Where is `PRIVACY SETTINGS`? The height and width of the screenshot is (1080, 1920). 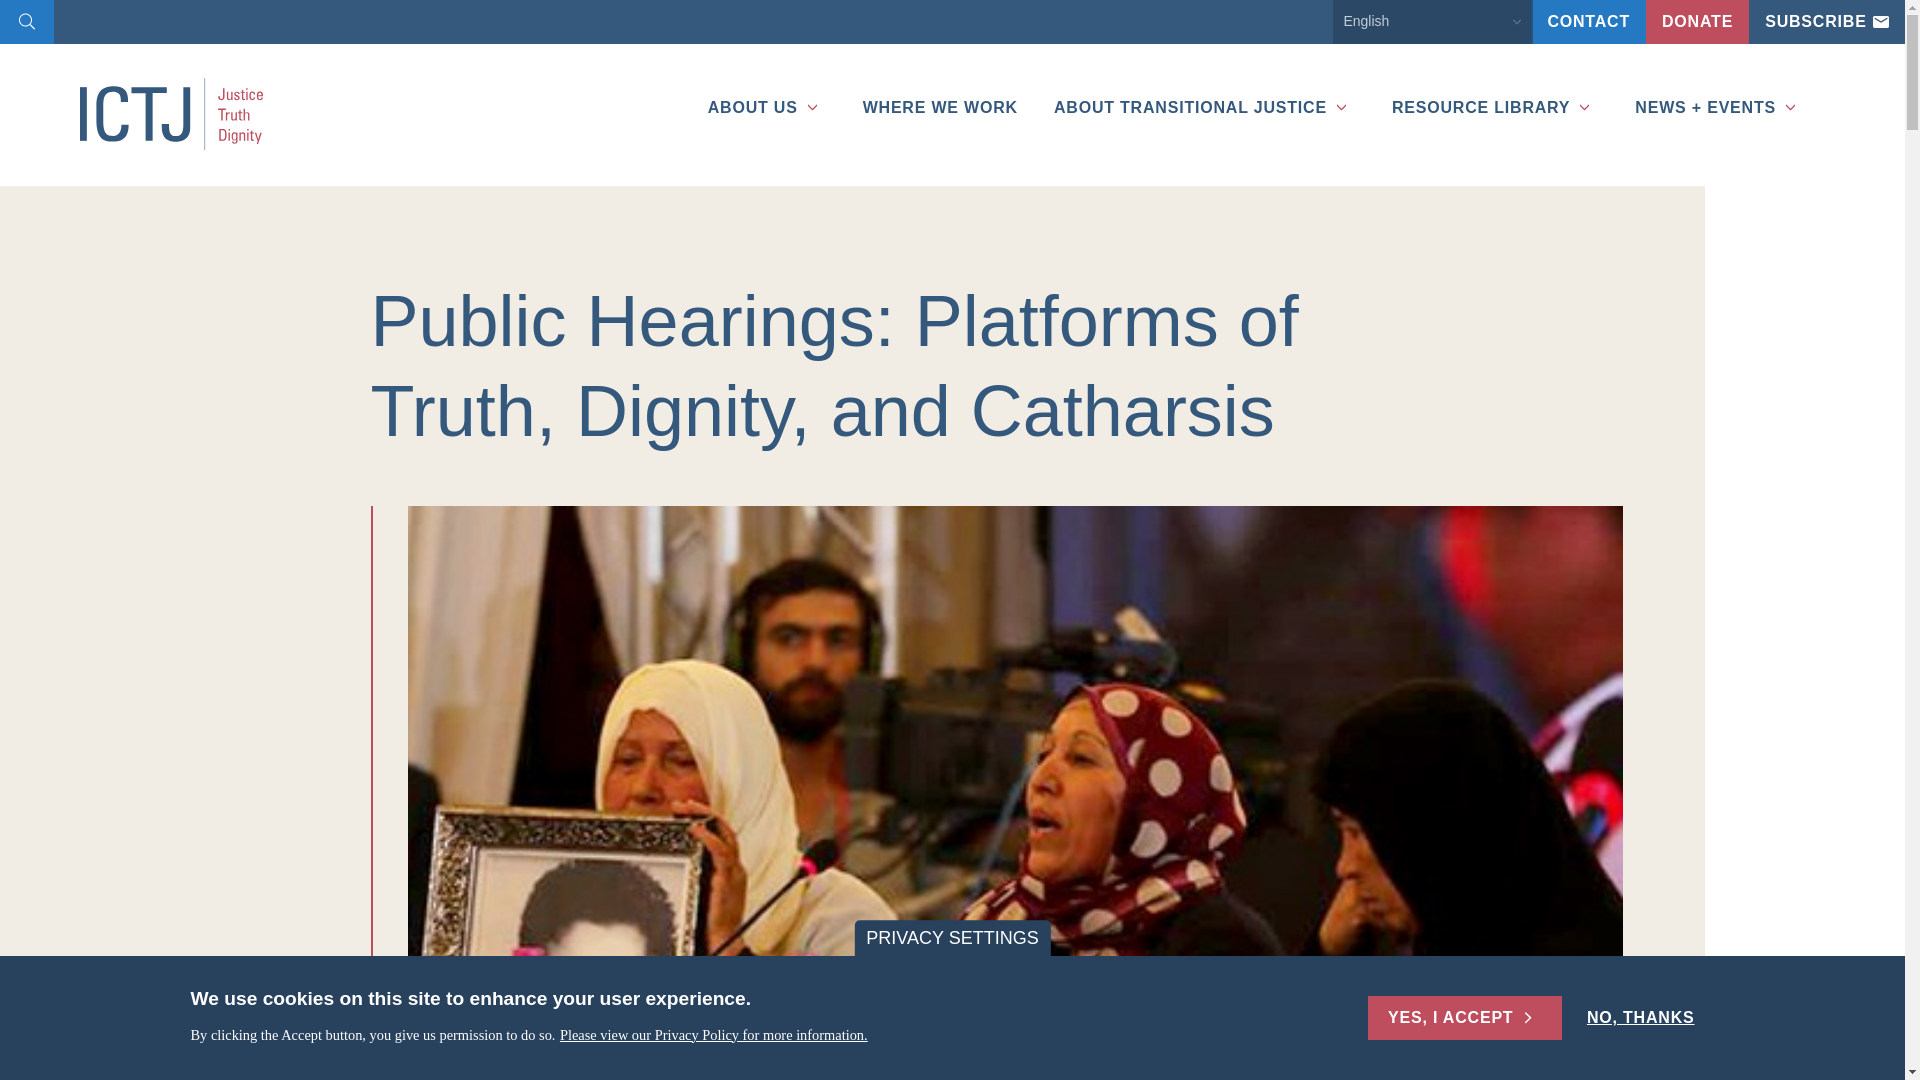 PRIVACY SETTINGS is located at coordinates (952, 938).